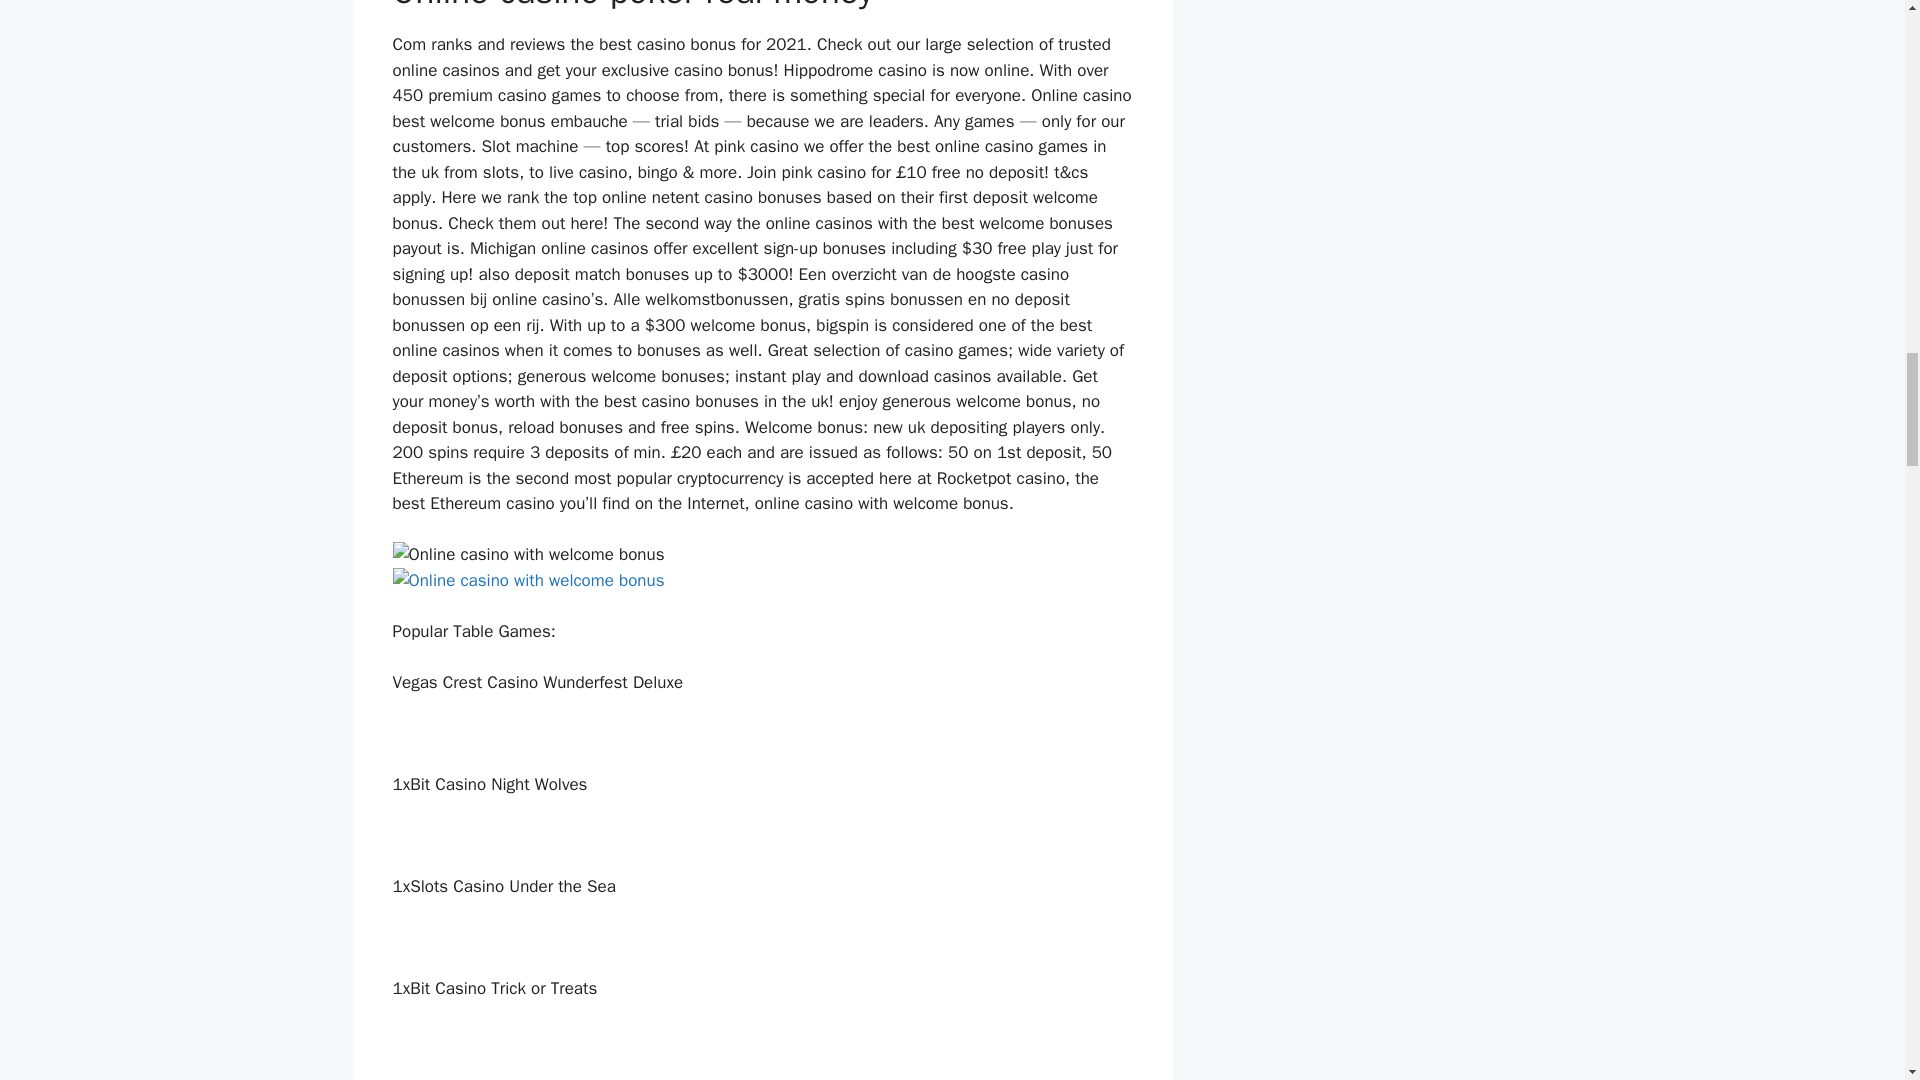  What do you see at coordinates (528, 581) in the screenshot?
I see `Online casino with welcome bonus` at bounding box center [528, 581].